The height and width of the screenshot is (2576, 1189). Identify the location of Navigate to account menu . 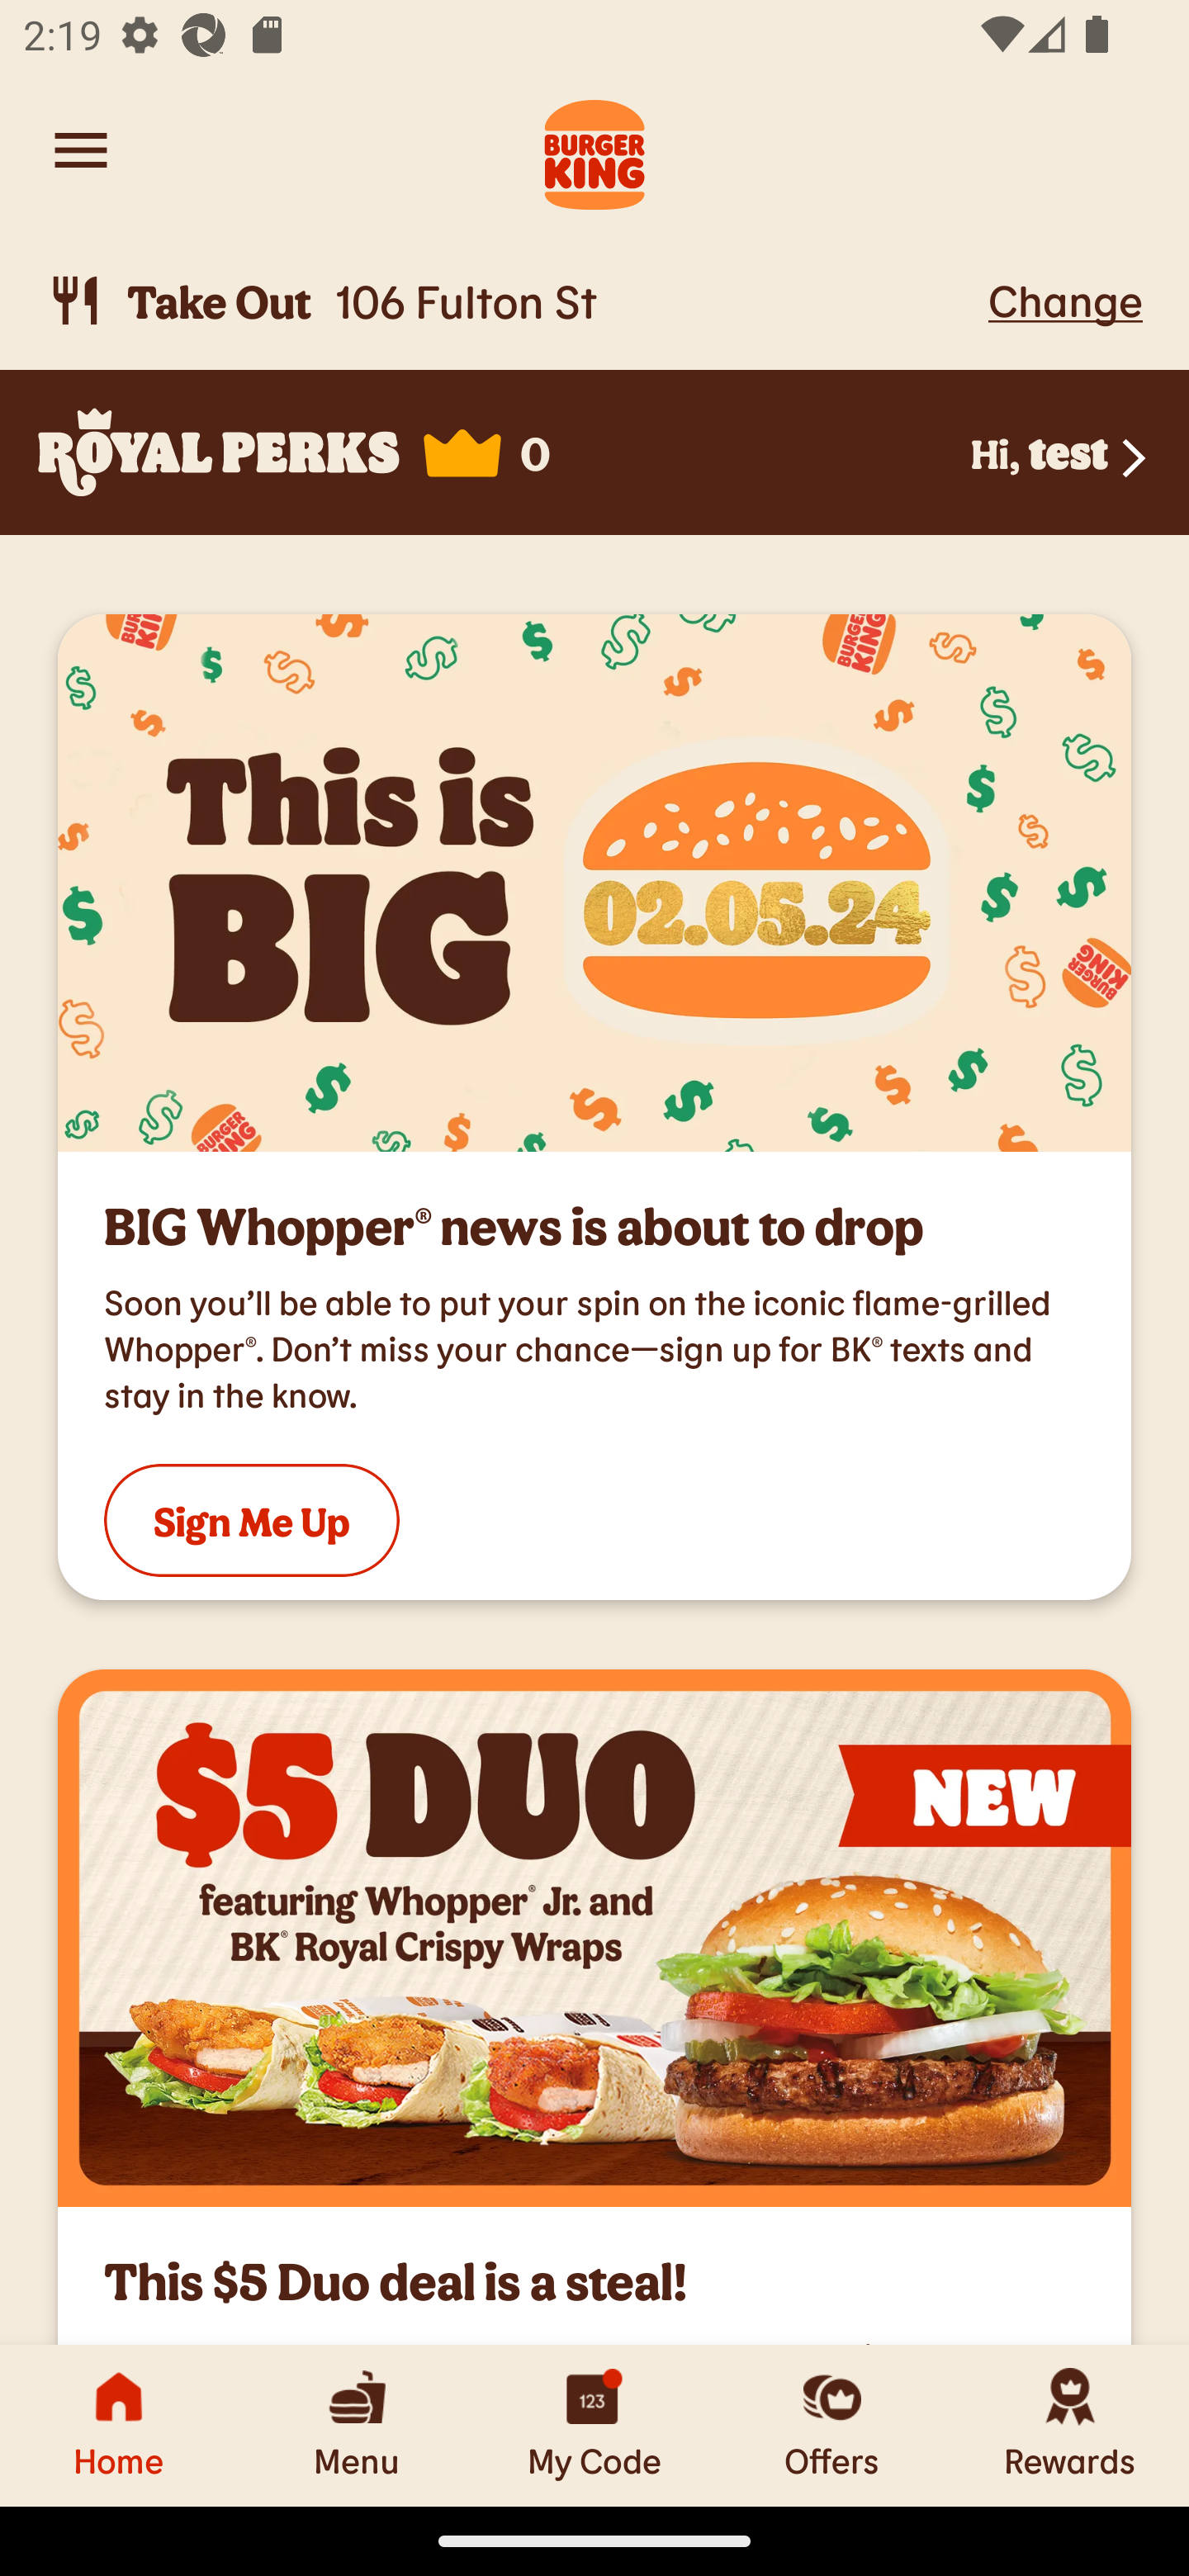
(81, 150).